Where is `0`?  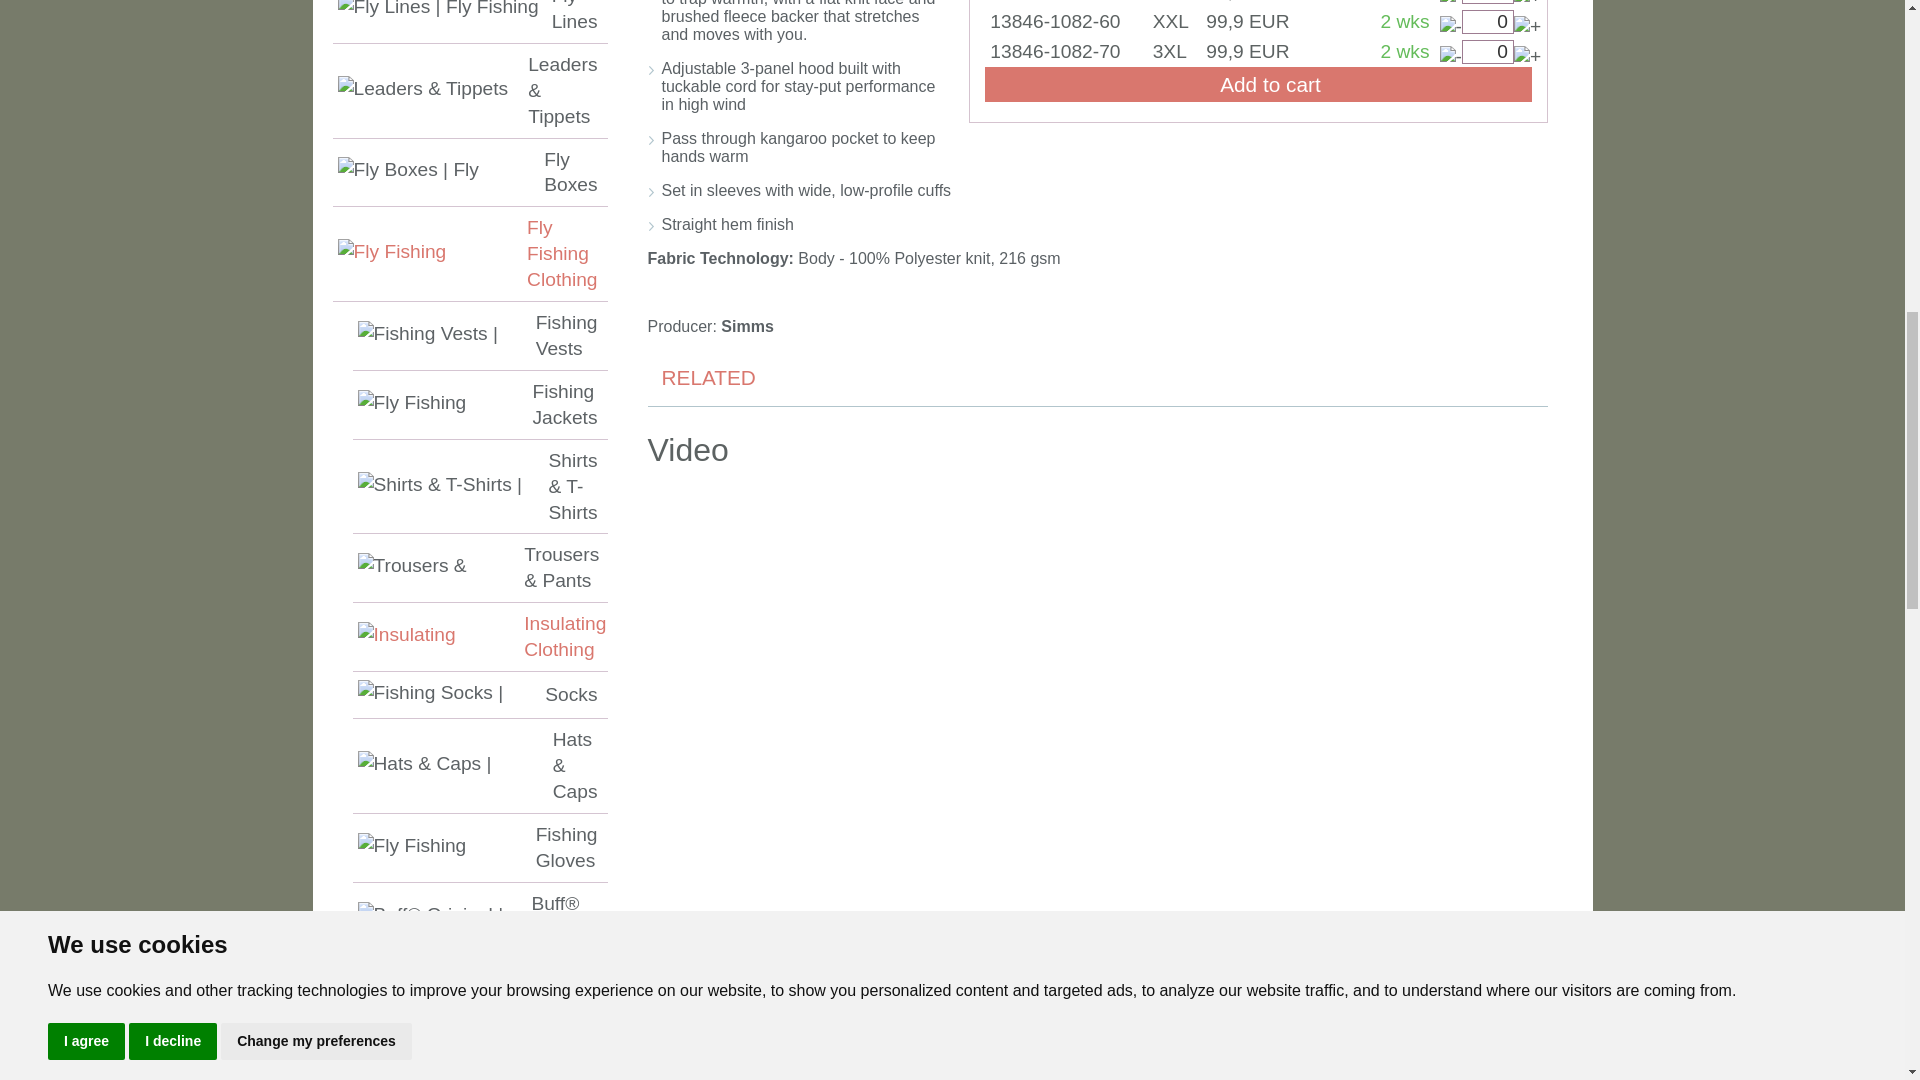
0 is located at coordinates (1488, 2).